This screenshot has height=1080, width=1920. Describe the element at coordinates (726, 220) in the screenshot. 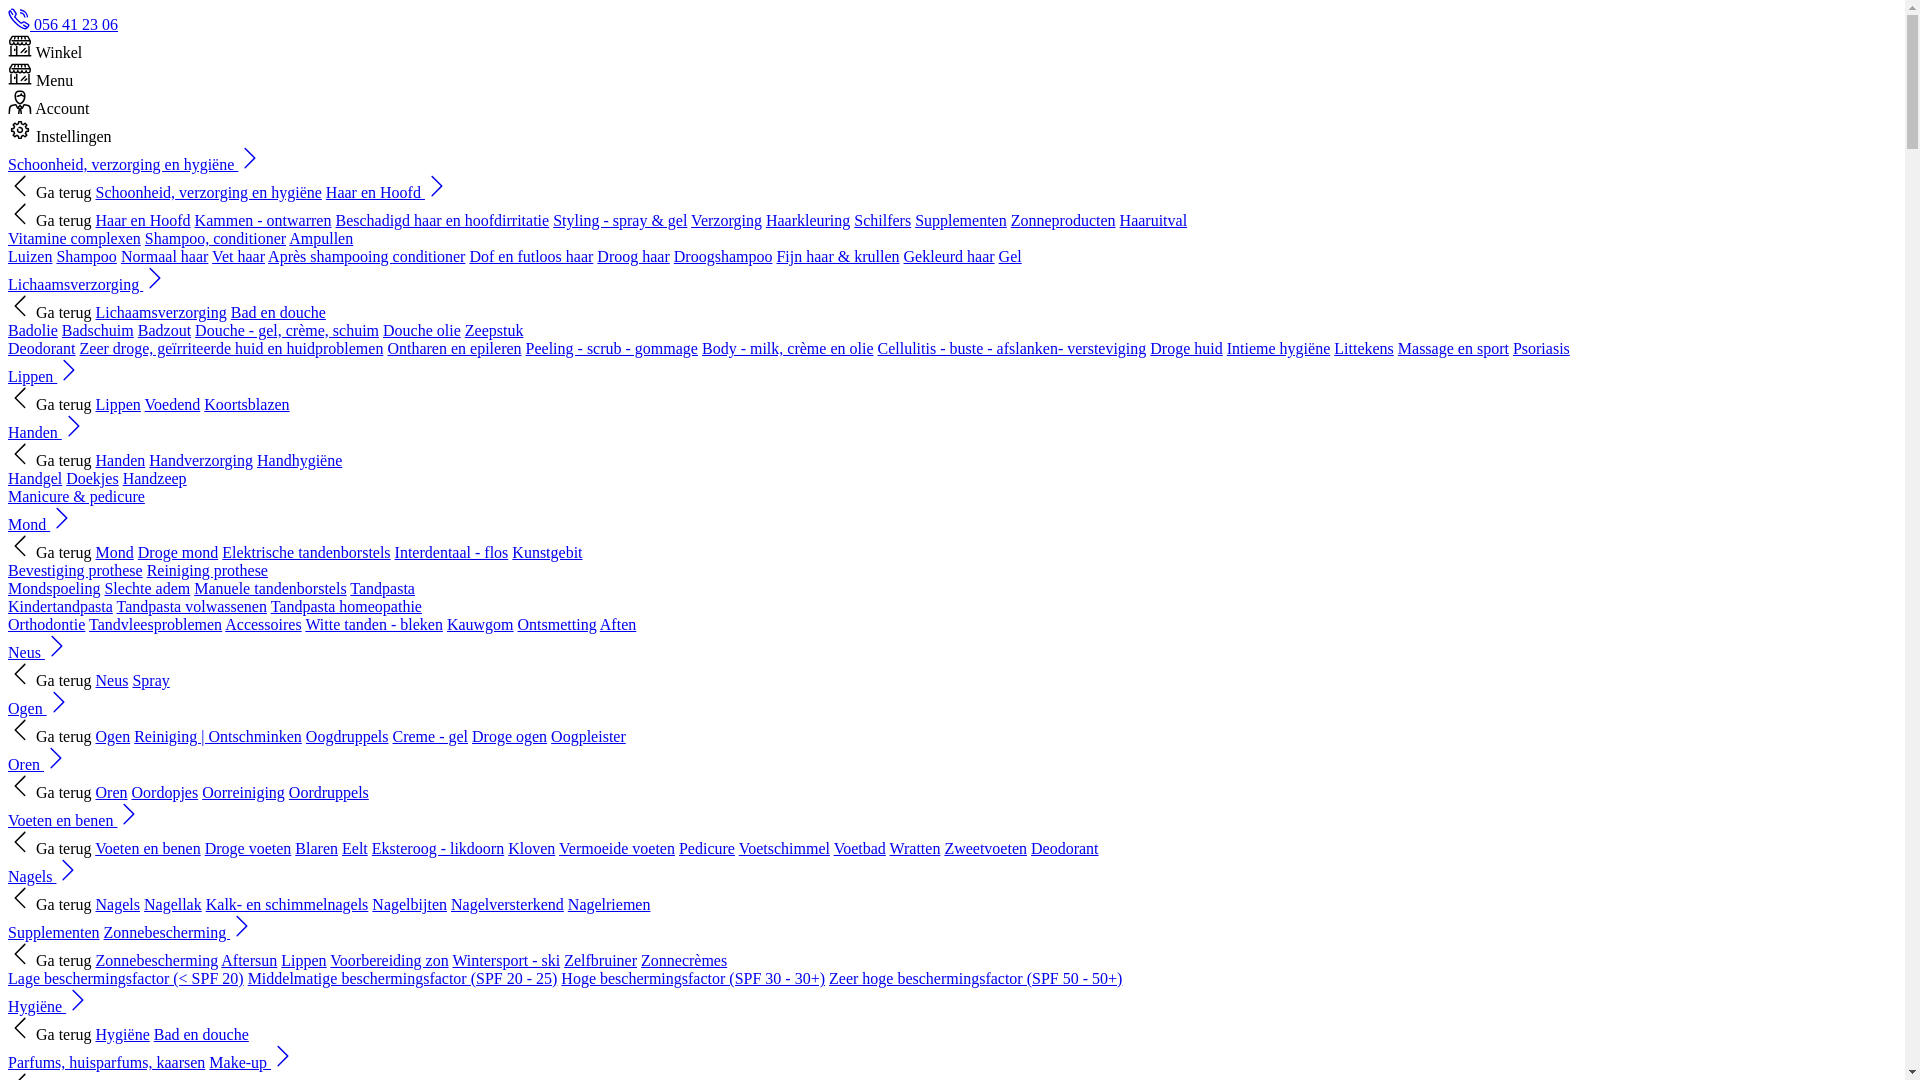

I see `Verzorging` at that location.